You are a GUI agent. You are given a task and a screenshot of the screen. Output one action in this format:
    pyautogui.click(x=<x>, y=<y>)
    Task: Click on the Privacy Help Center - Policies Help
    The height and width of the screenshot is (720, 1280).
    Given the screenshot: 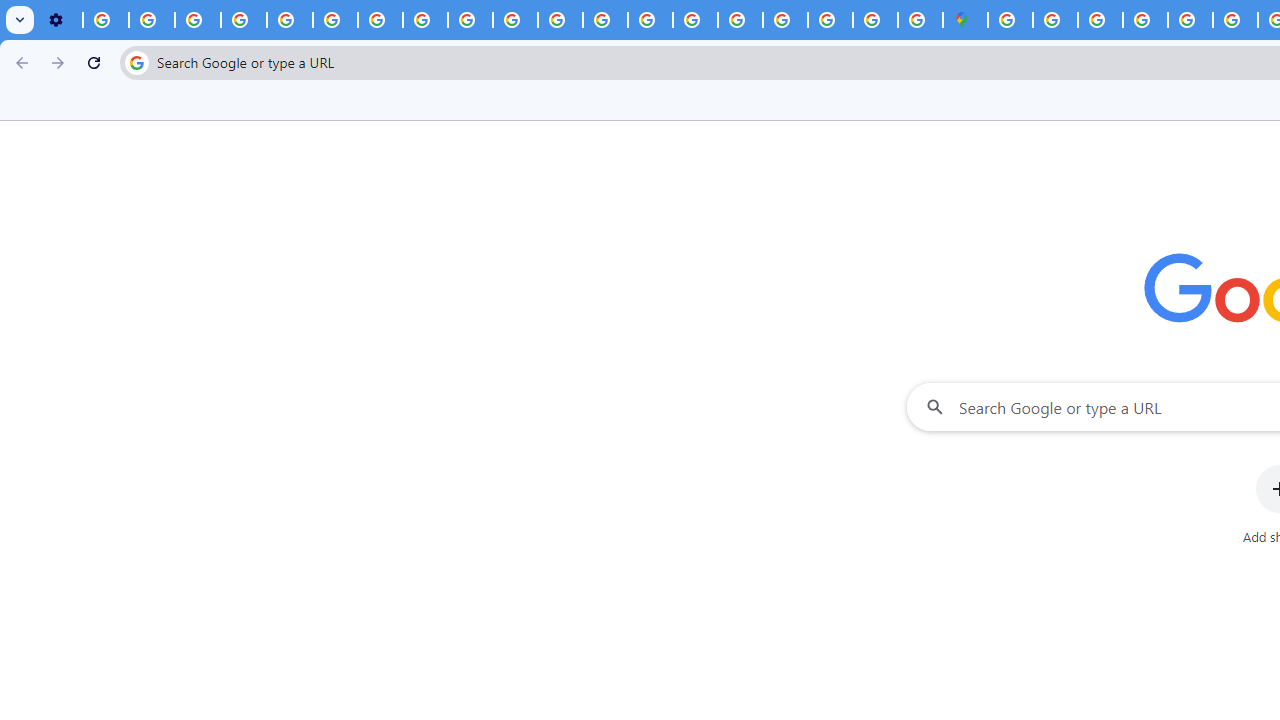 What is the action you would take?
    pyautogui.click(x=605, y=20)
    